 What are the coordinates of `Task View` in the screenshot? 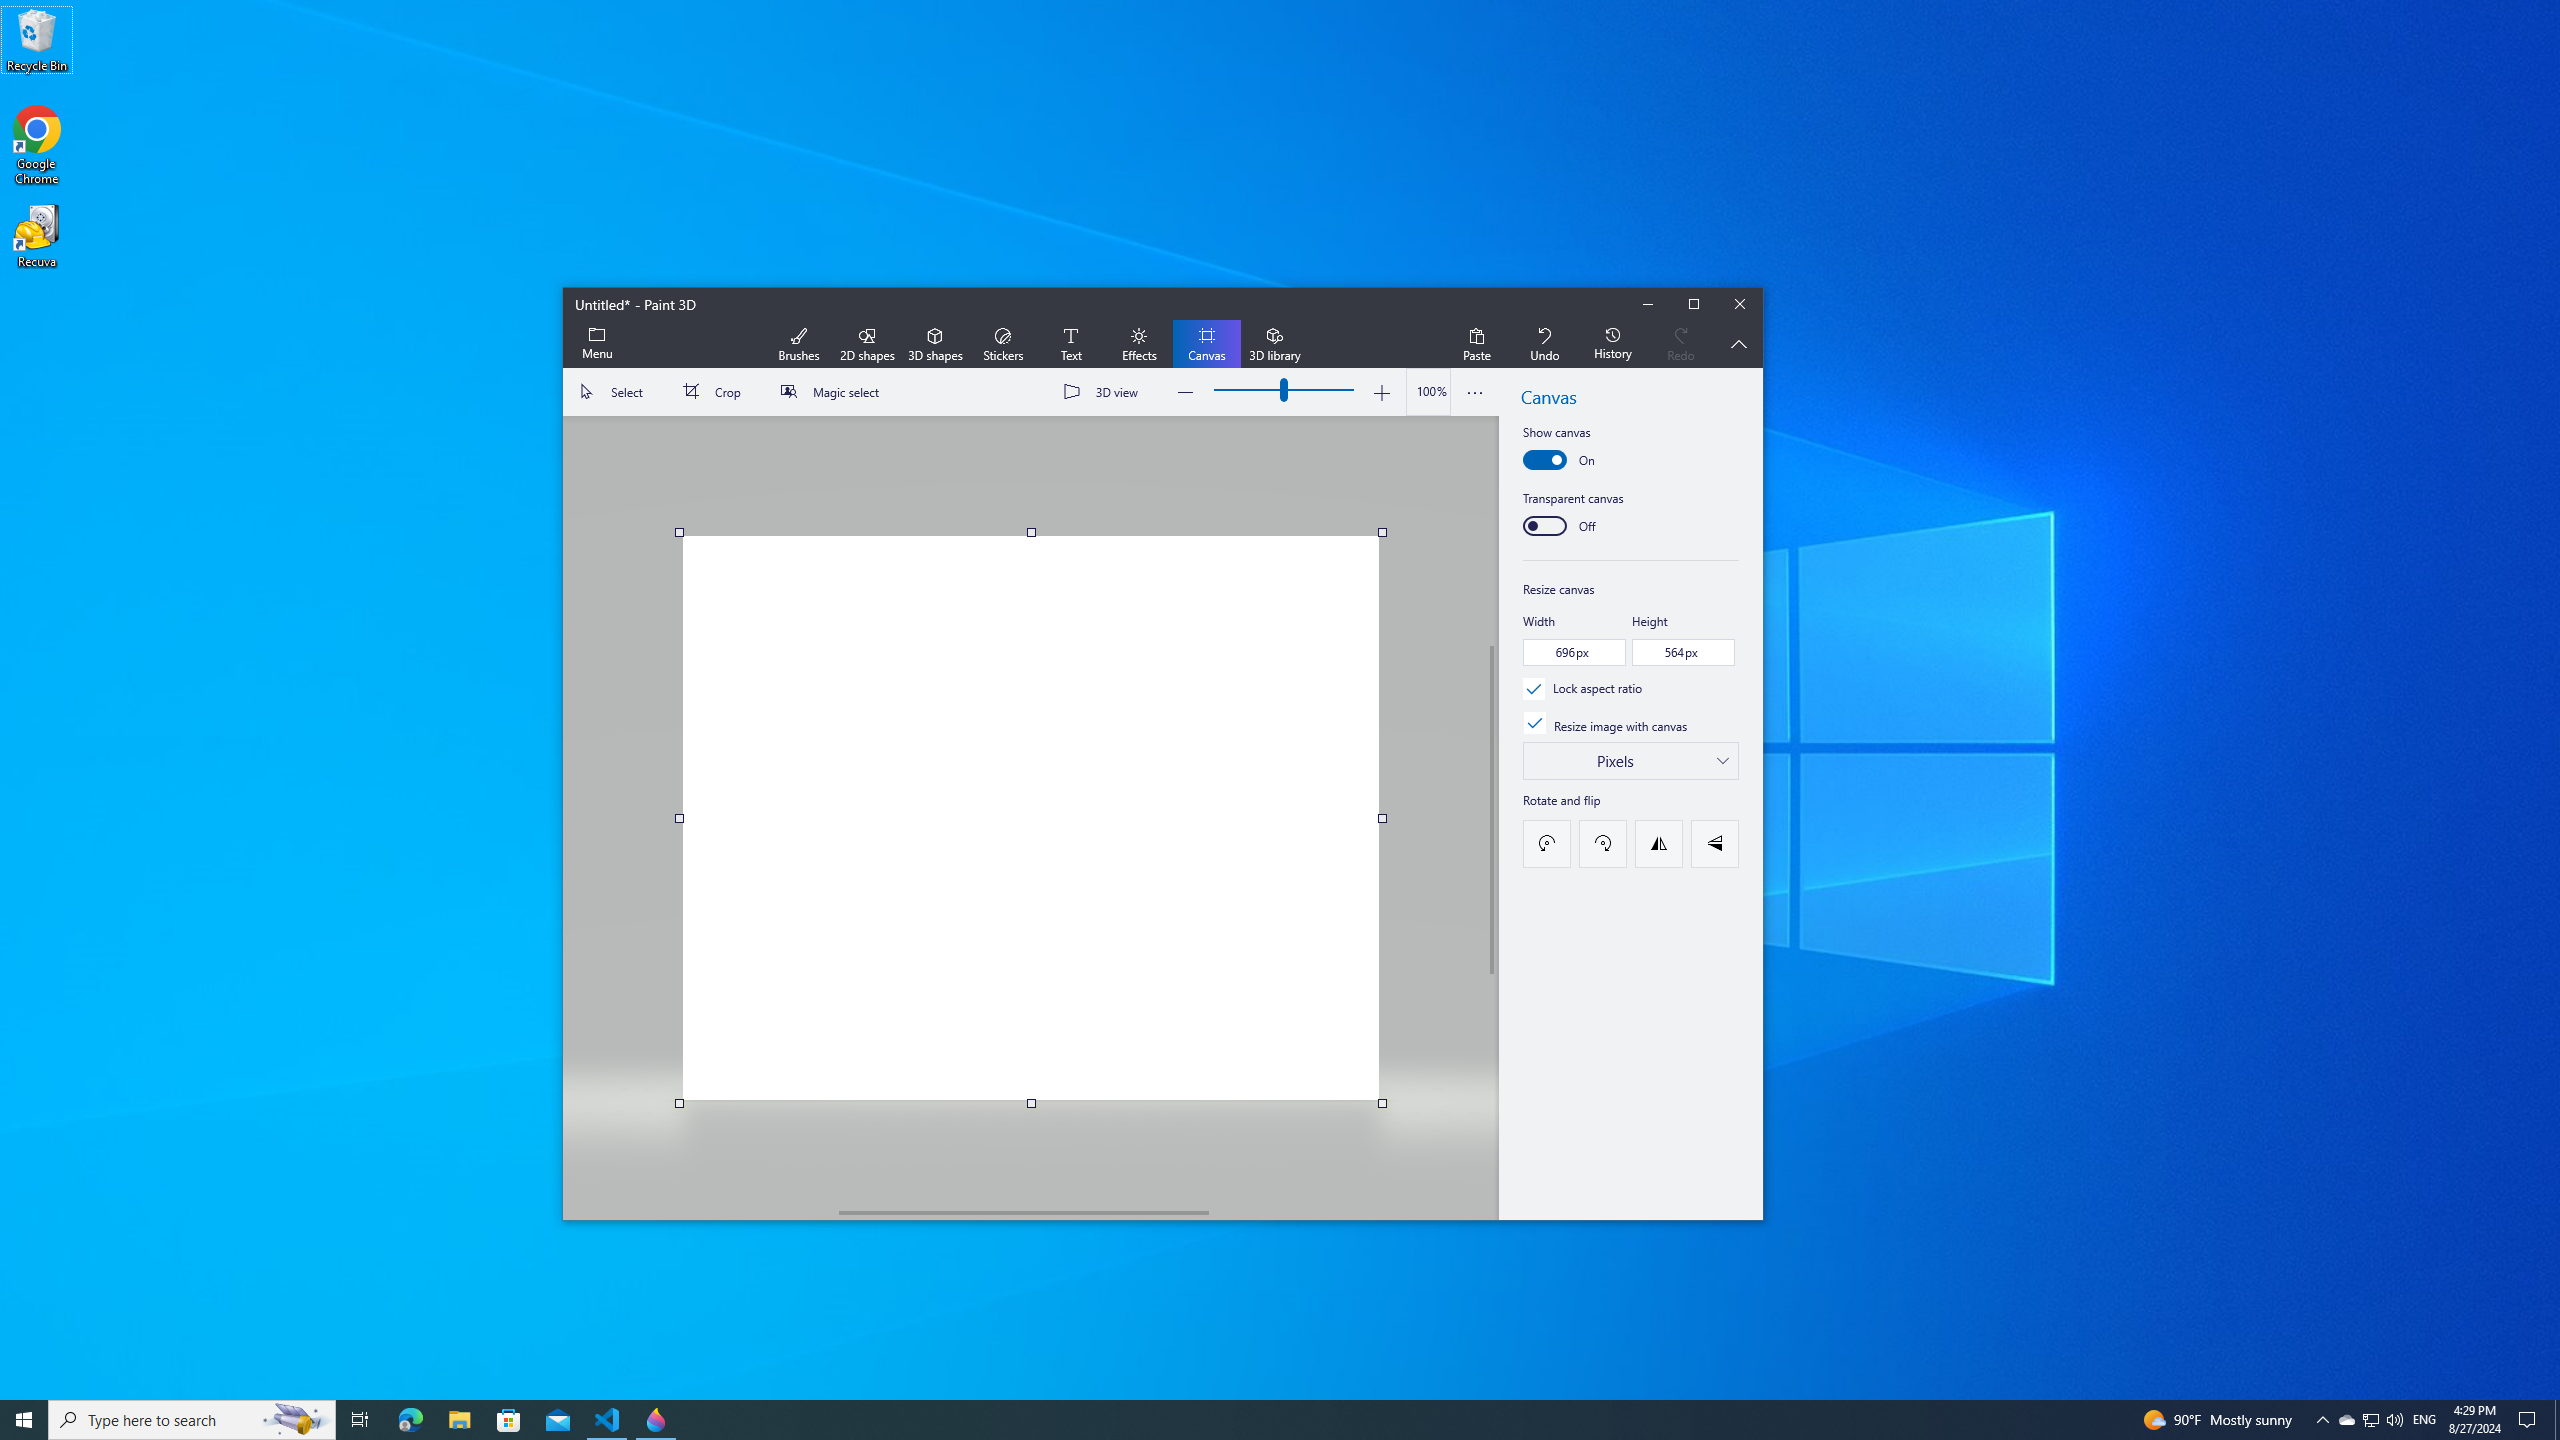 It's located at (509, 1420).